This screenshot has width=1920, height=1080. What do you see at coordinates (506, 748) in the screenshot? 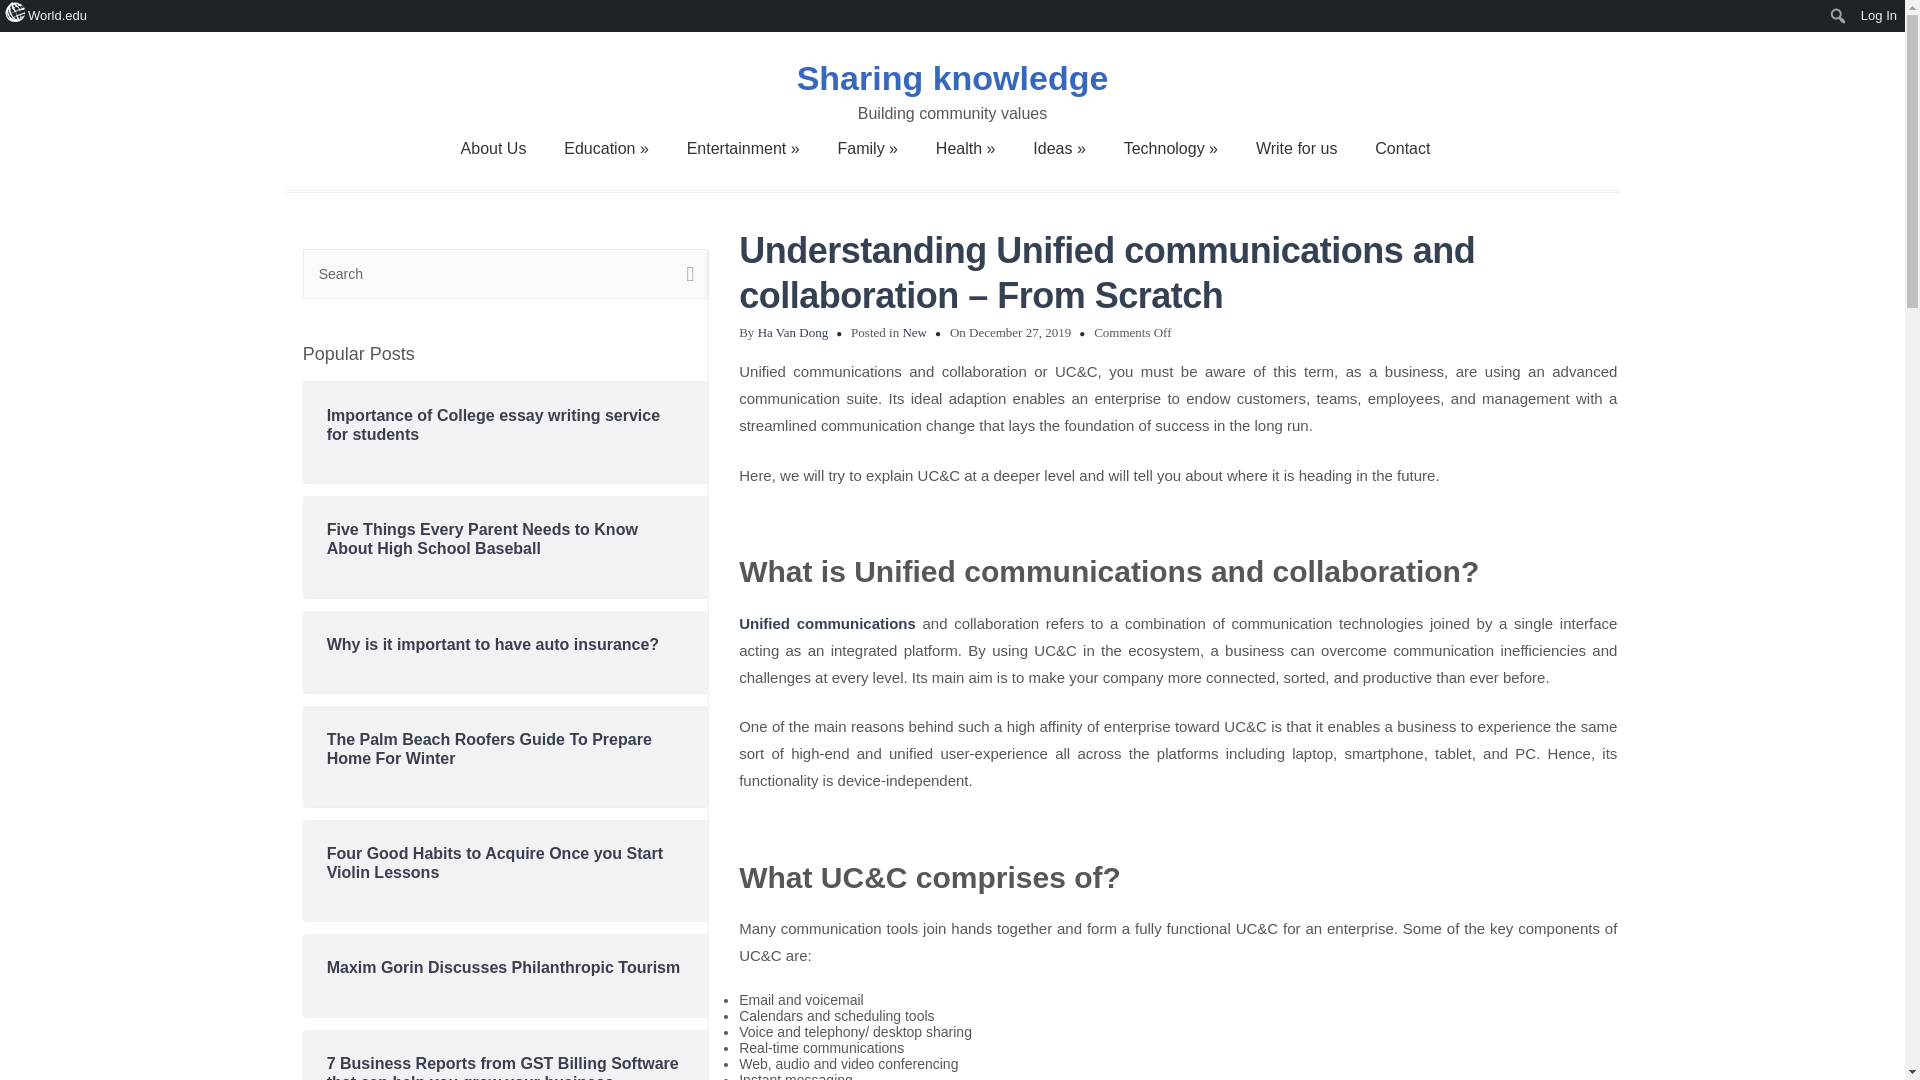
I see `The Palm Beach Roofers Guide To Prepare Home For Winter` at bounding box center [506, 748].